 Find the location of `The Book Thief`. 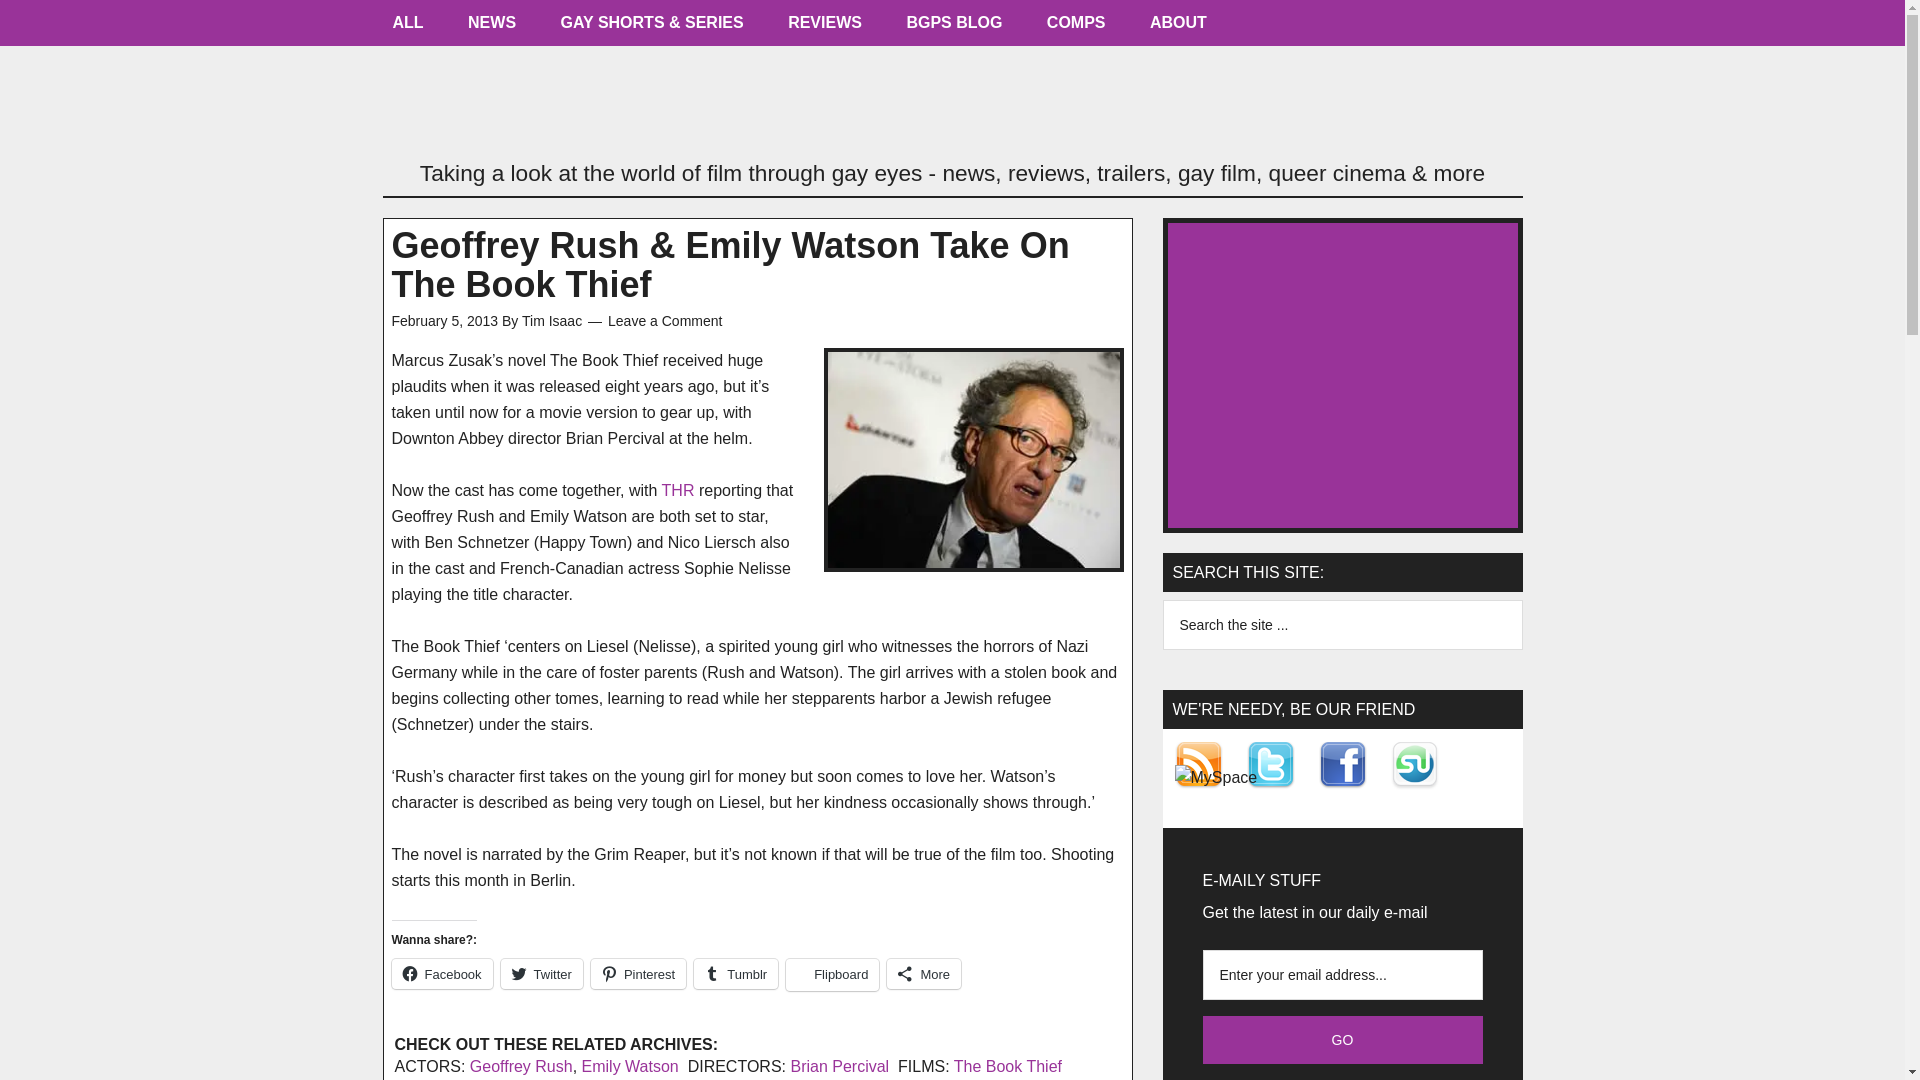

The Book Thief is located at coordinates (1008, 1066).